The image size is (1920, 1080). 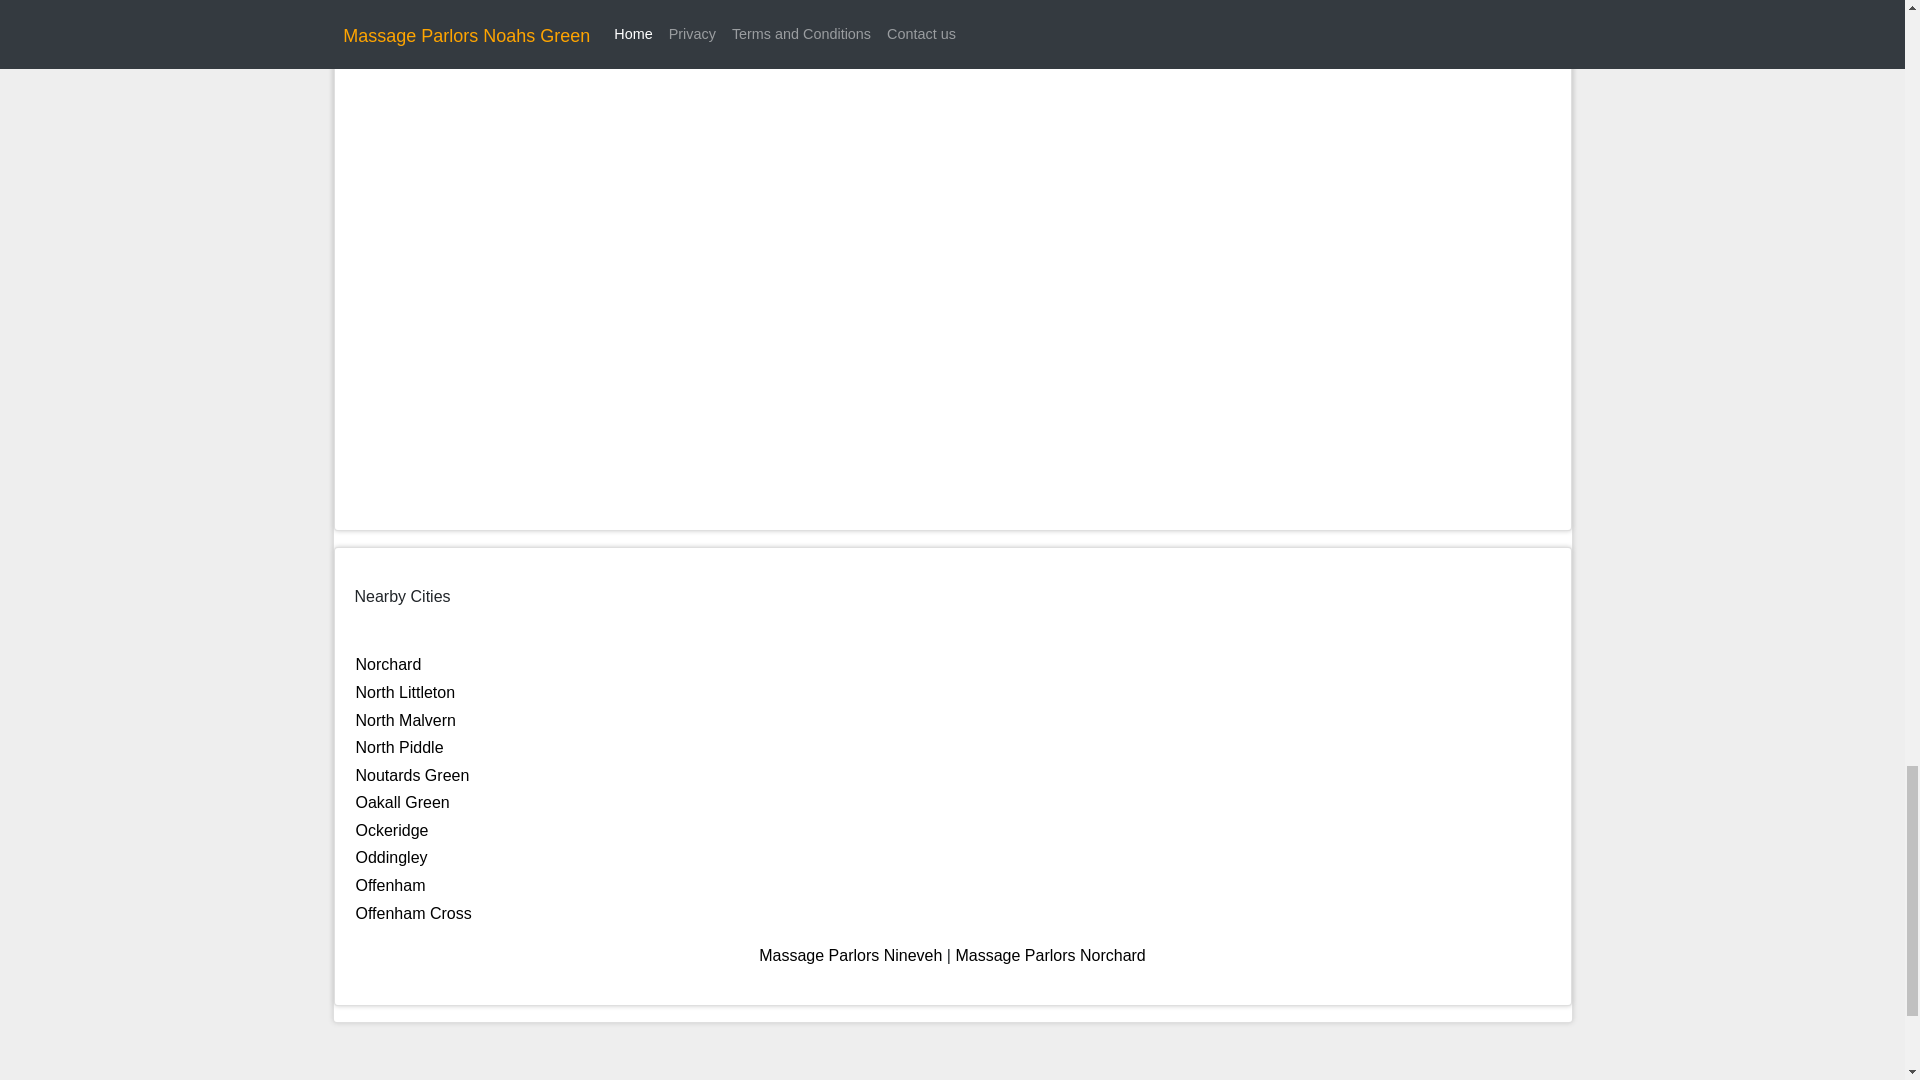 I want to click on North Malvern, so click(x=406, y=720).